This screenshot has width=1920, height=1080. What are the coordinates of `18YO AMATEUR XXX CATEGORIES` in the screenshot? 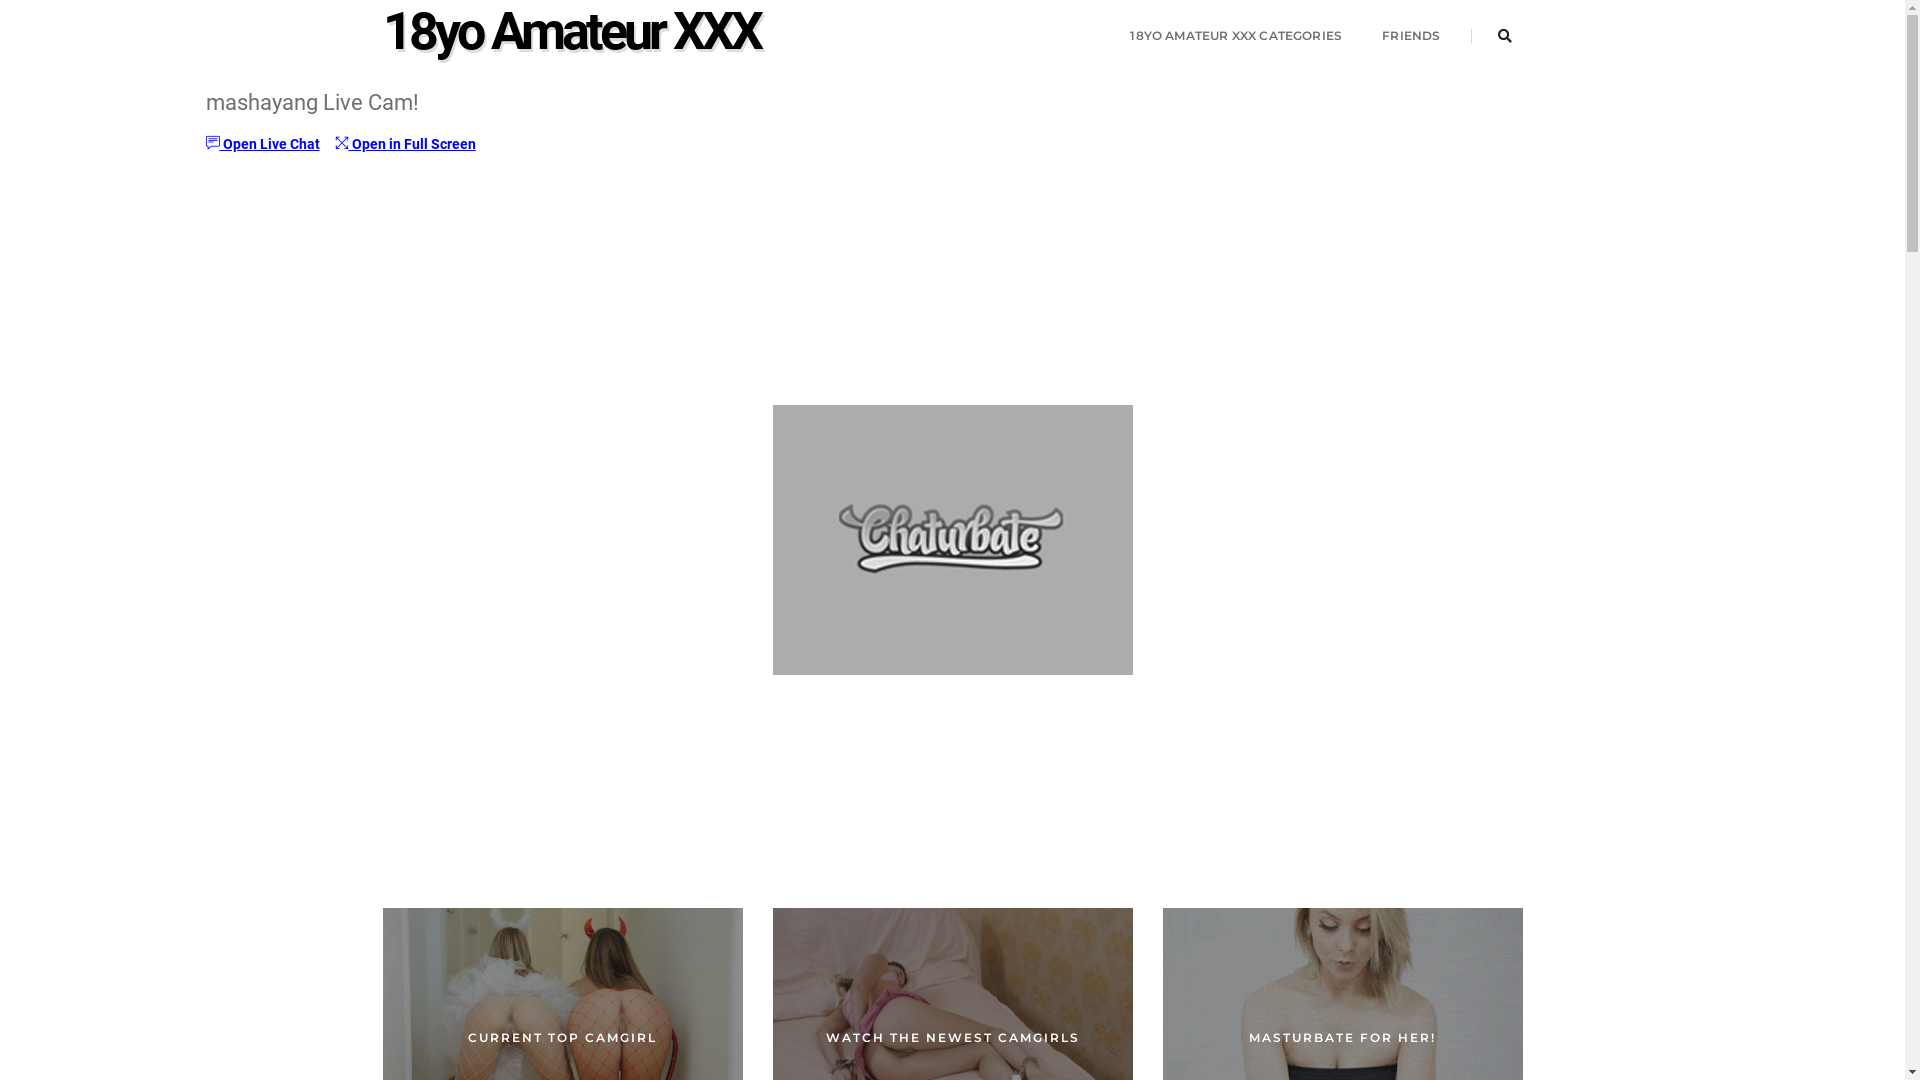 It's located at (1236, 36).